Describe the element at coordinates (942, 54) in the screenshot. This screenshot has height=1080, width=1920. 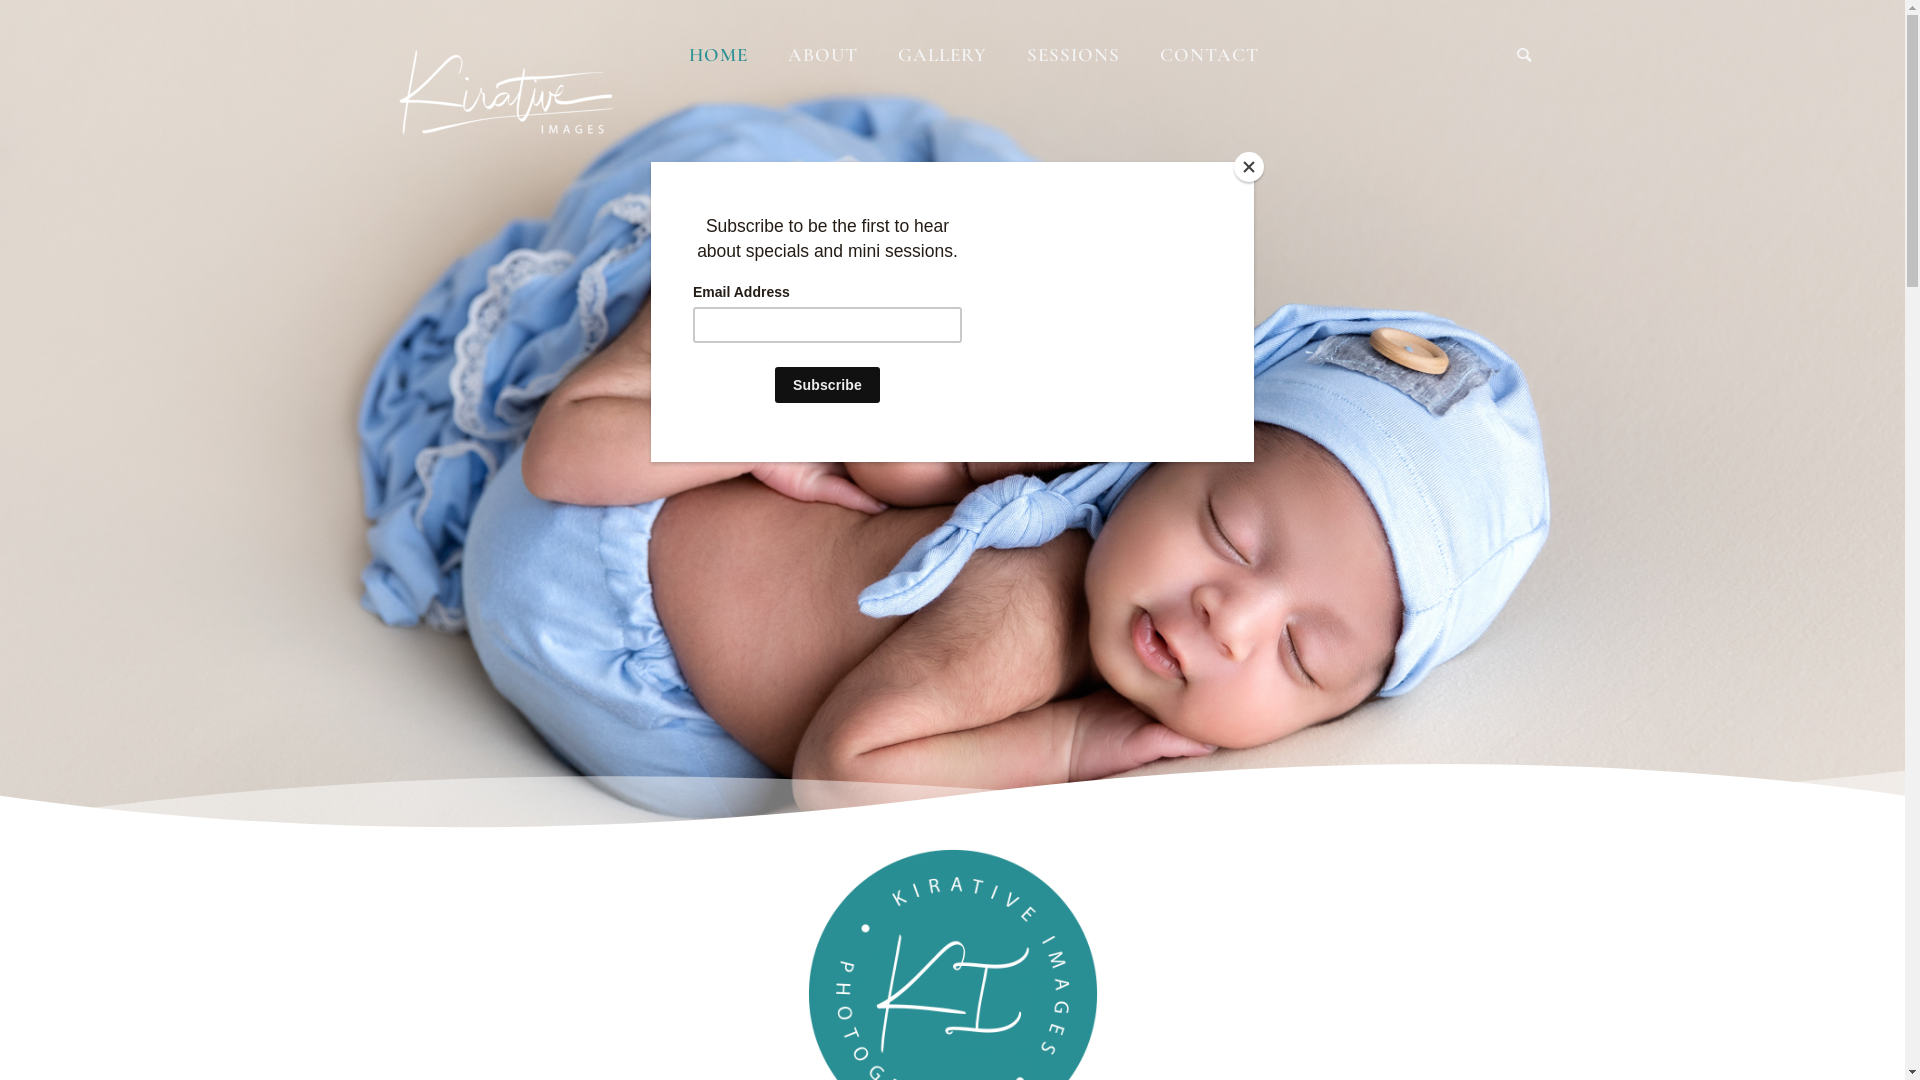
I see `GALLERY` at that location.